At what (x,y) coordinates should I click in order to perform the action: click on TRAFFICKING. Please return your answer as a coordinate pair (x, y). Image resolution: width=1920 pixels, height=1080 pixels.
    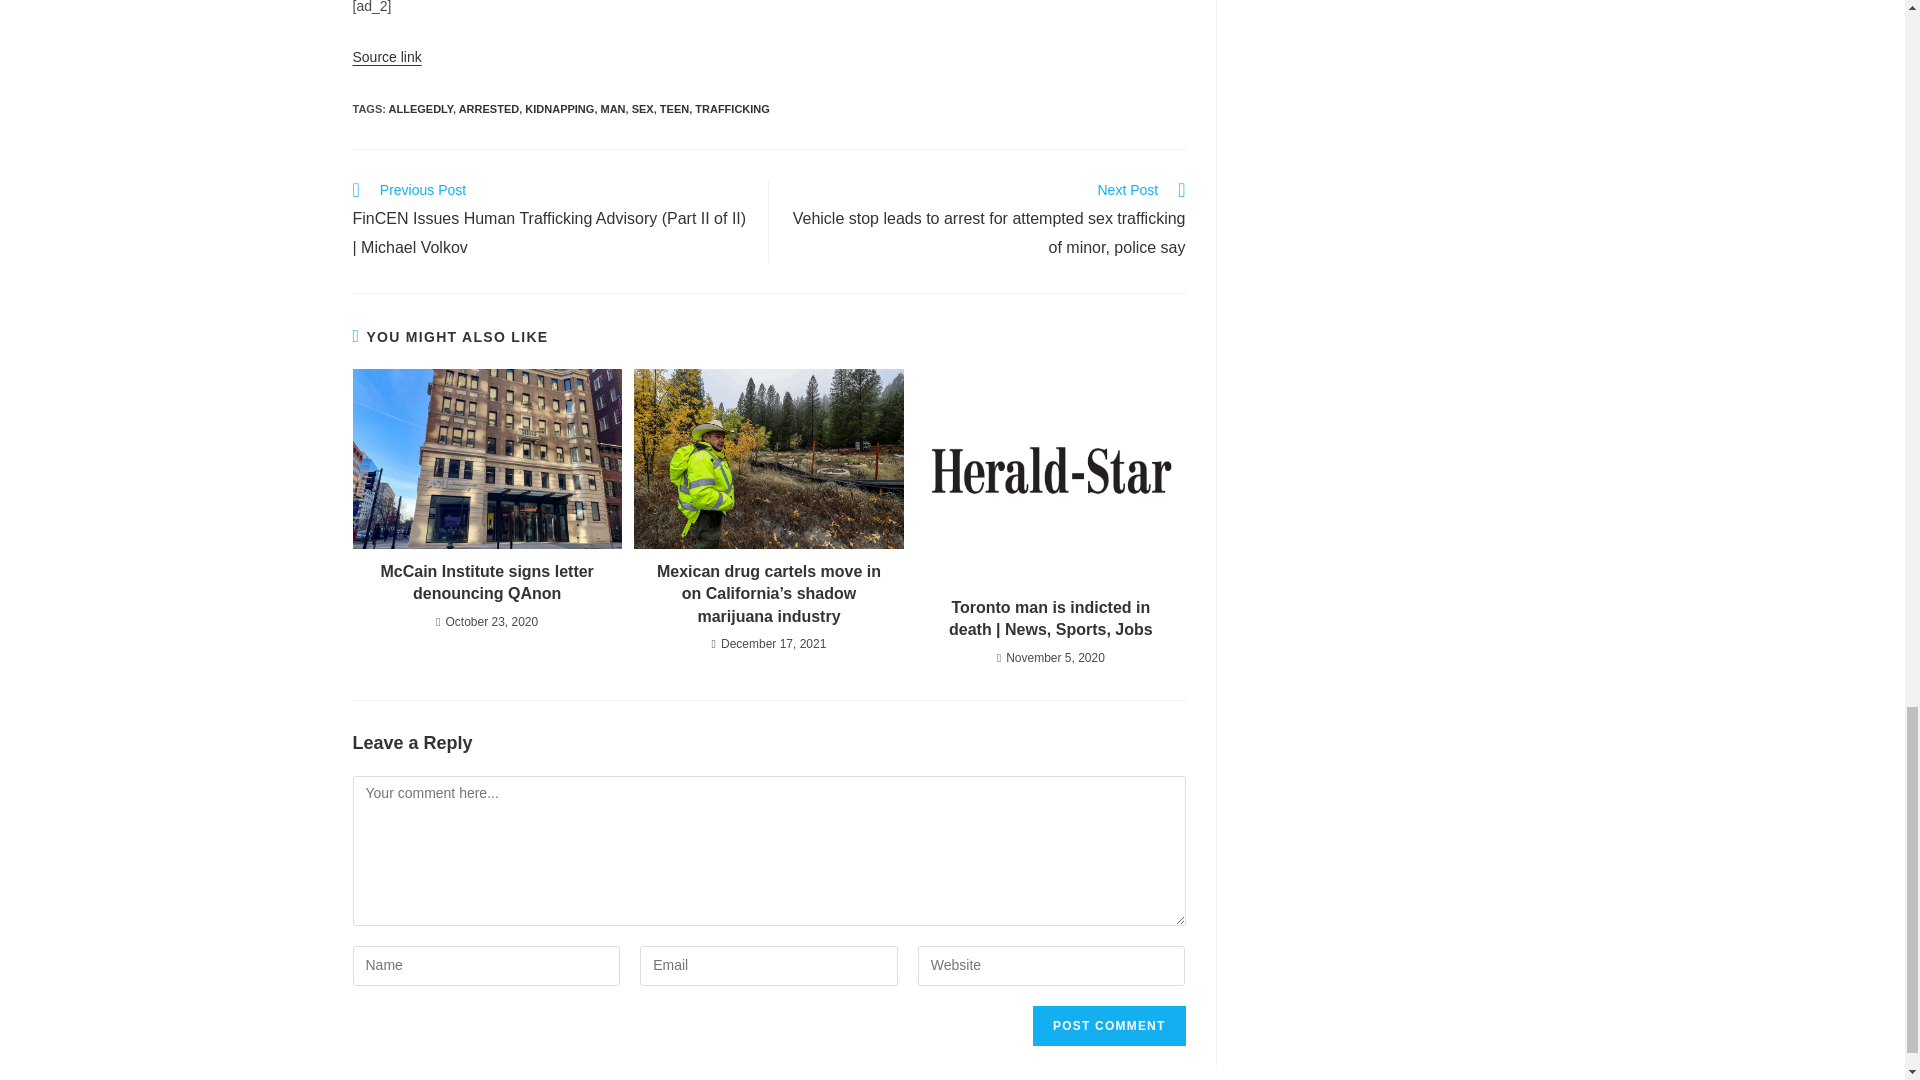
    Looking at the image, I should click on (732, 108).